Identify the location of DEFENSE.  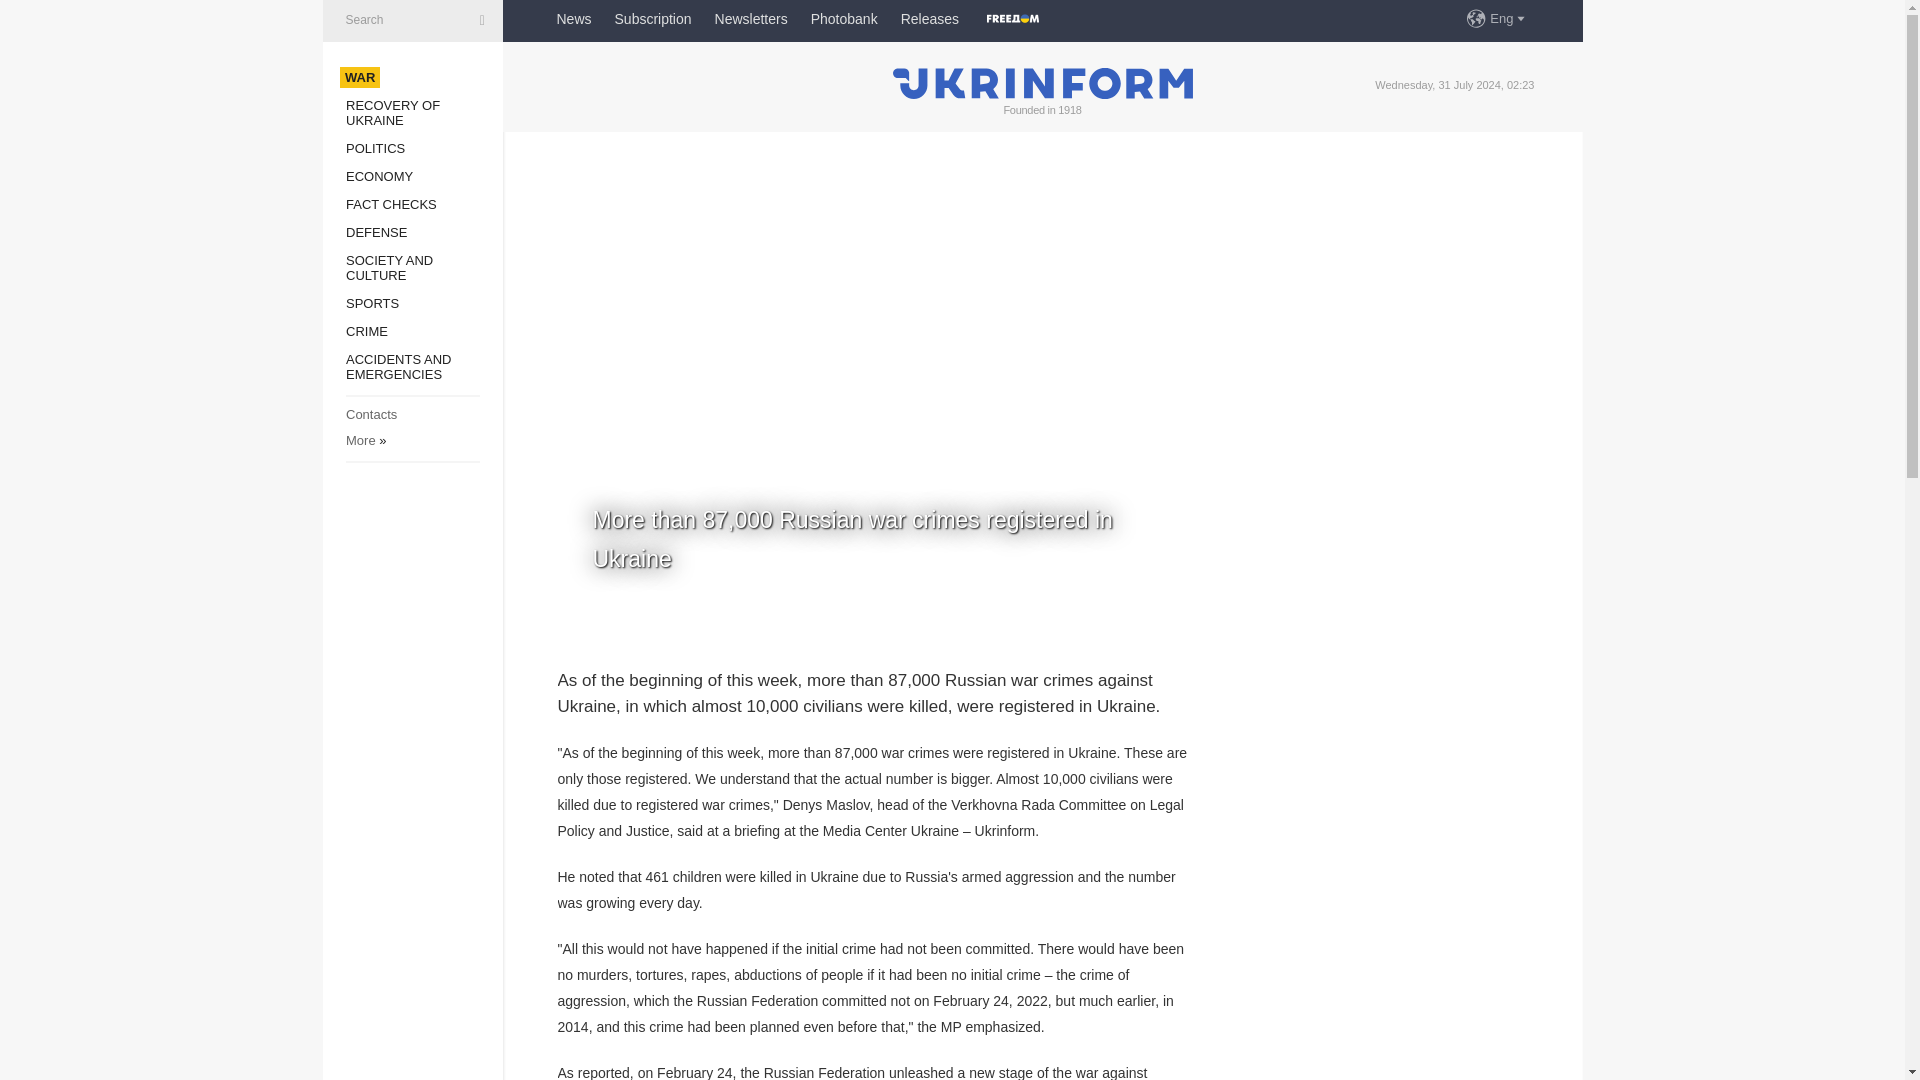
(376, 232).